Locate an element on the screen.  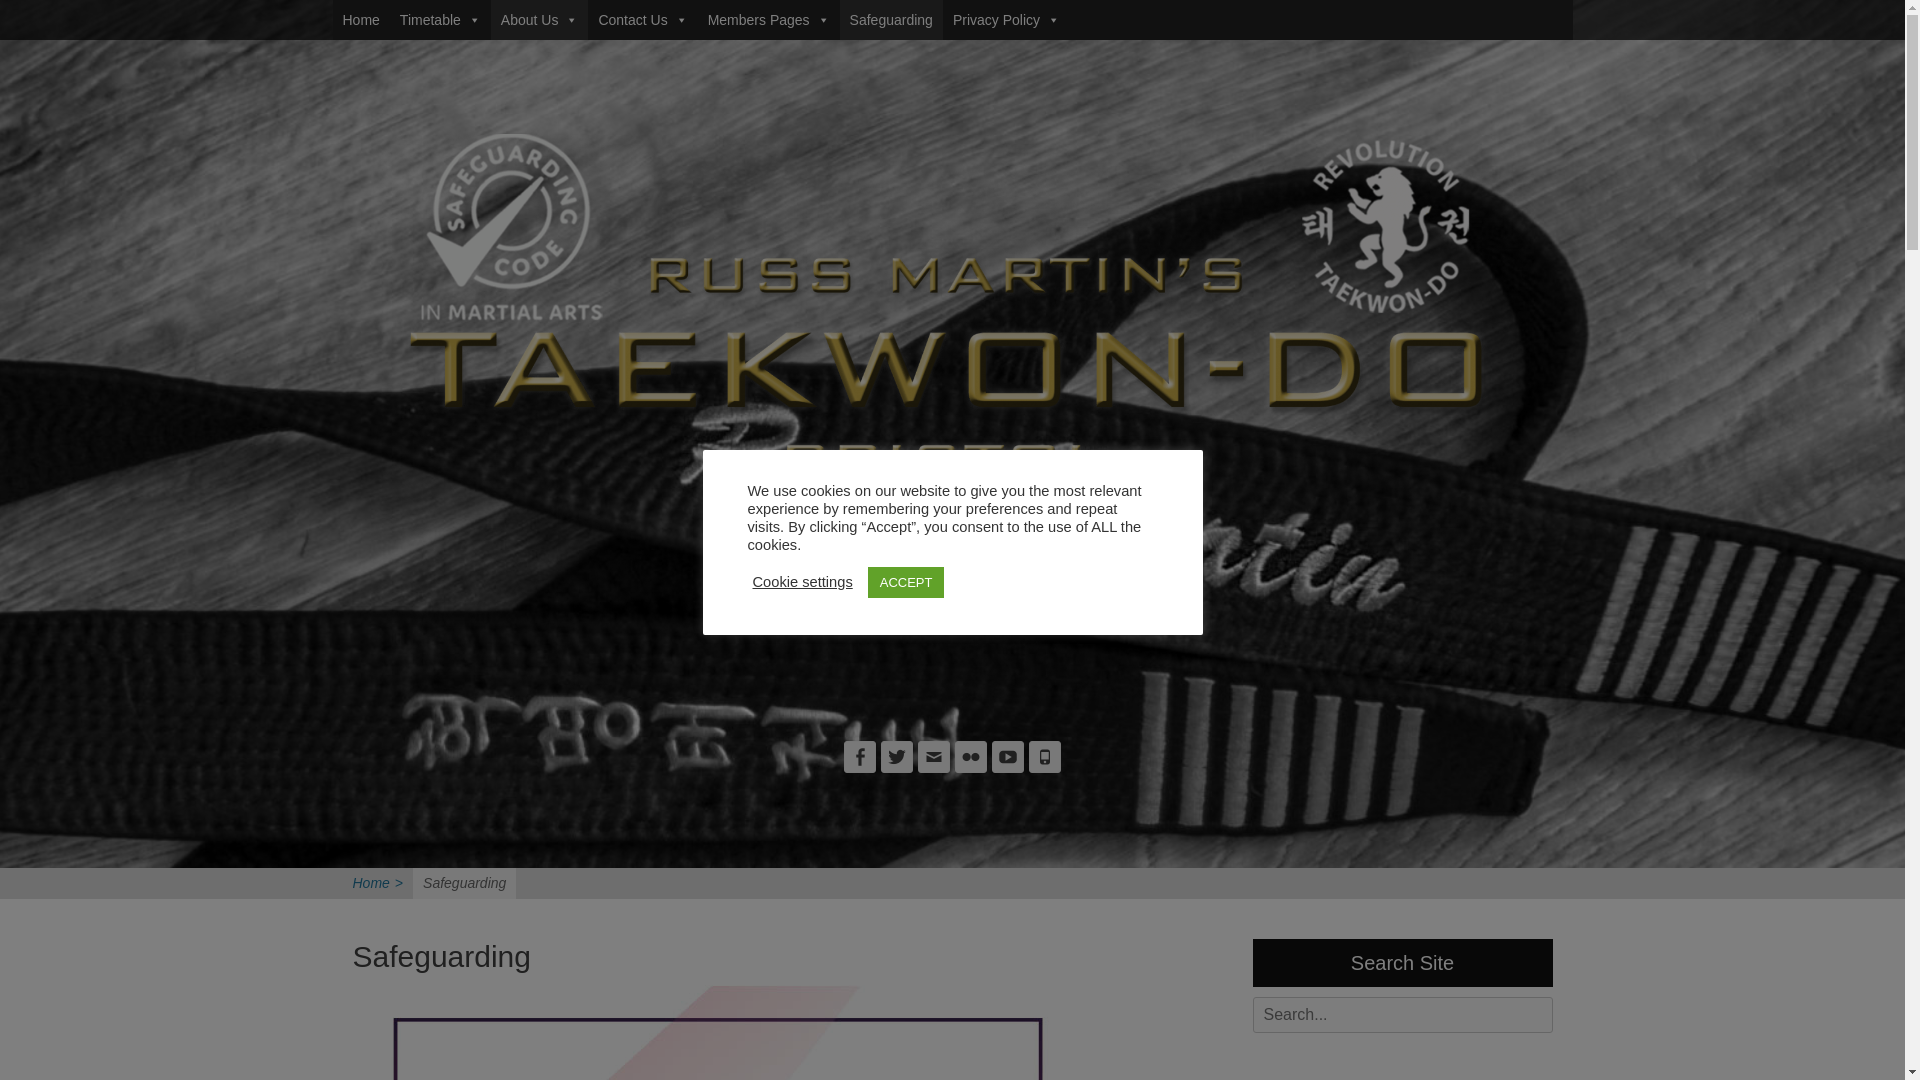
Search for: is located at coordinates (1401, 1014).